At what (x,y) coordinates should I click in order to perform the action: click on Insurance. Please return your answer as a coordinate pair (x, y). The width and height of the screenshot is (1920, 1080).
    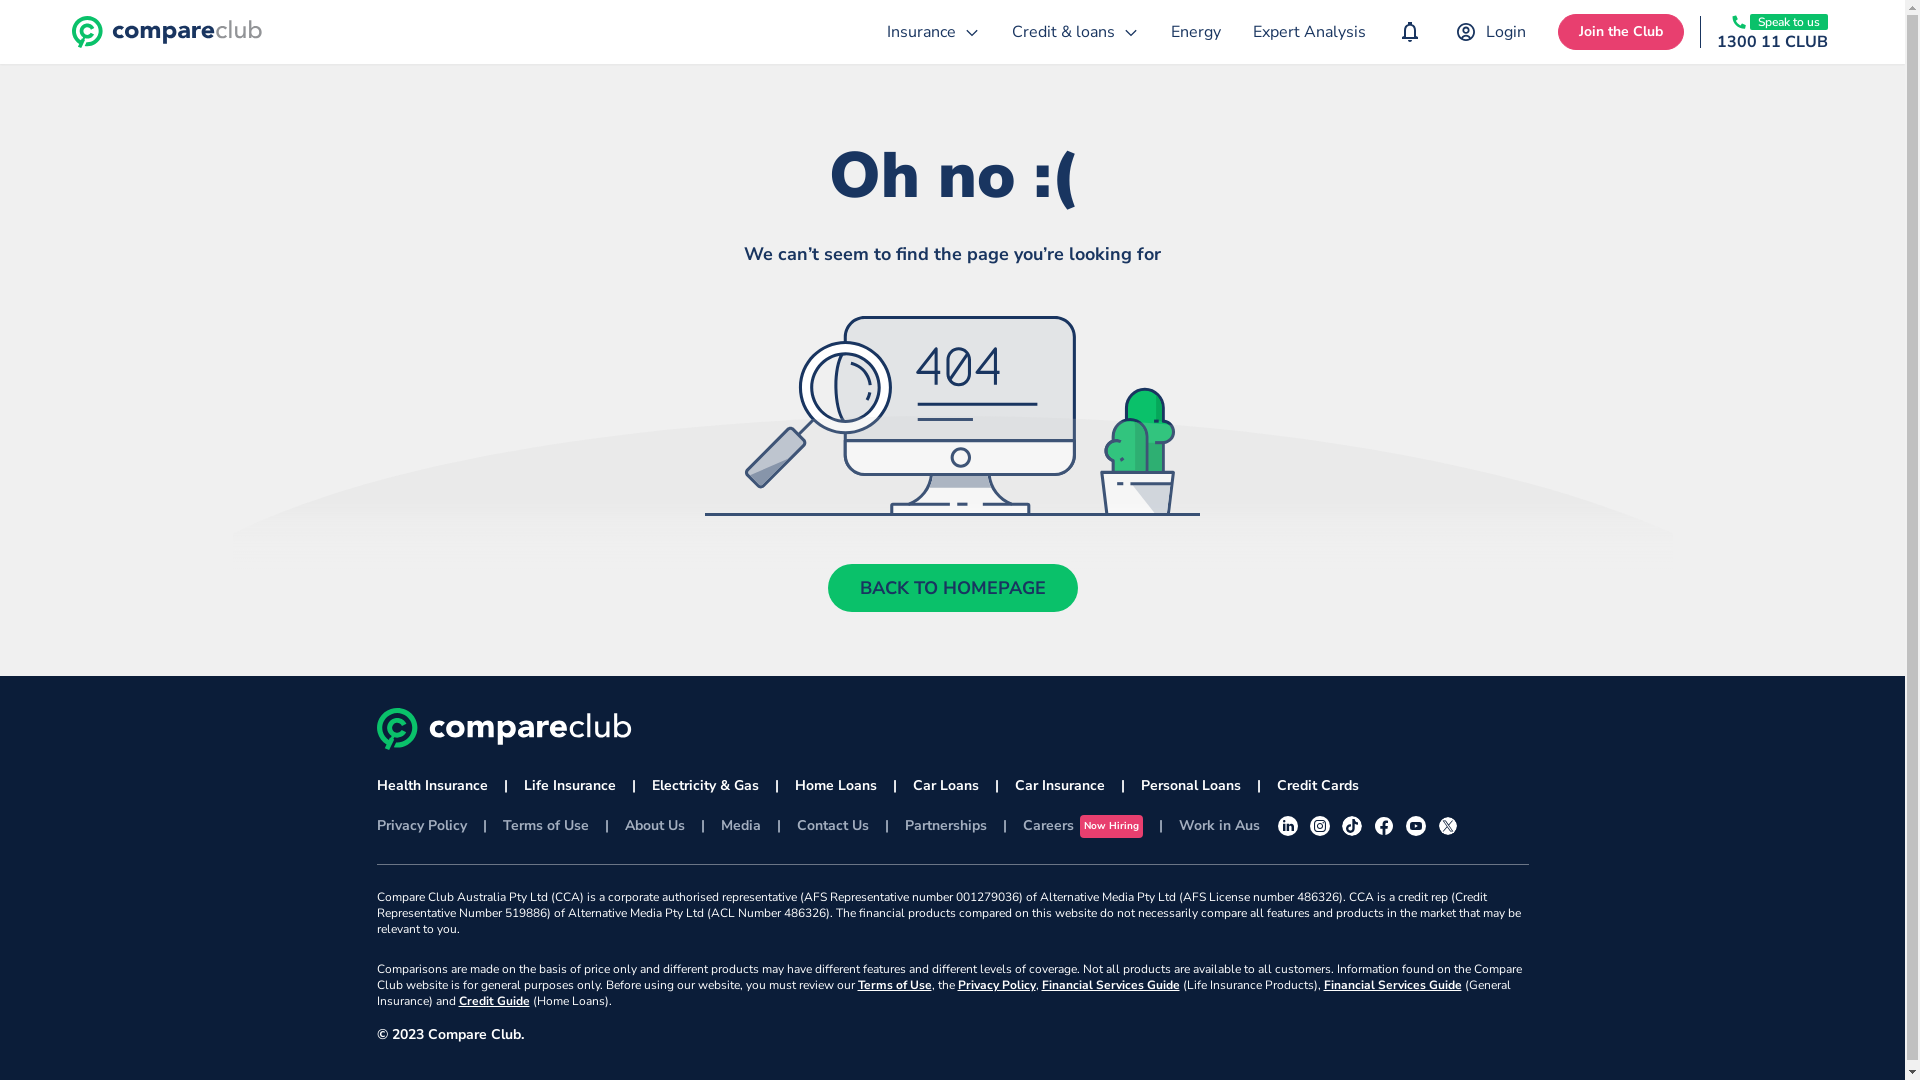
    Looking at the image, I should click on (934, 32).